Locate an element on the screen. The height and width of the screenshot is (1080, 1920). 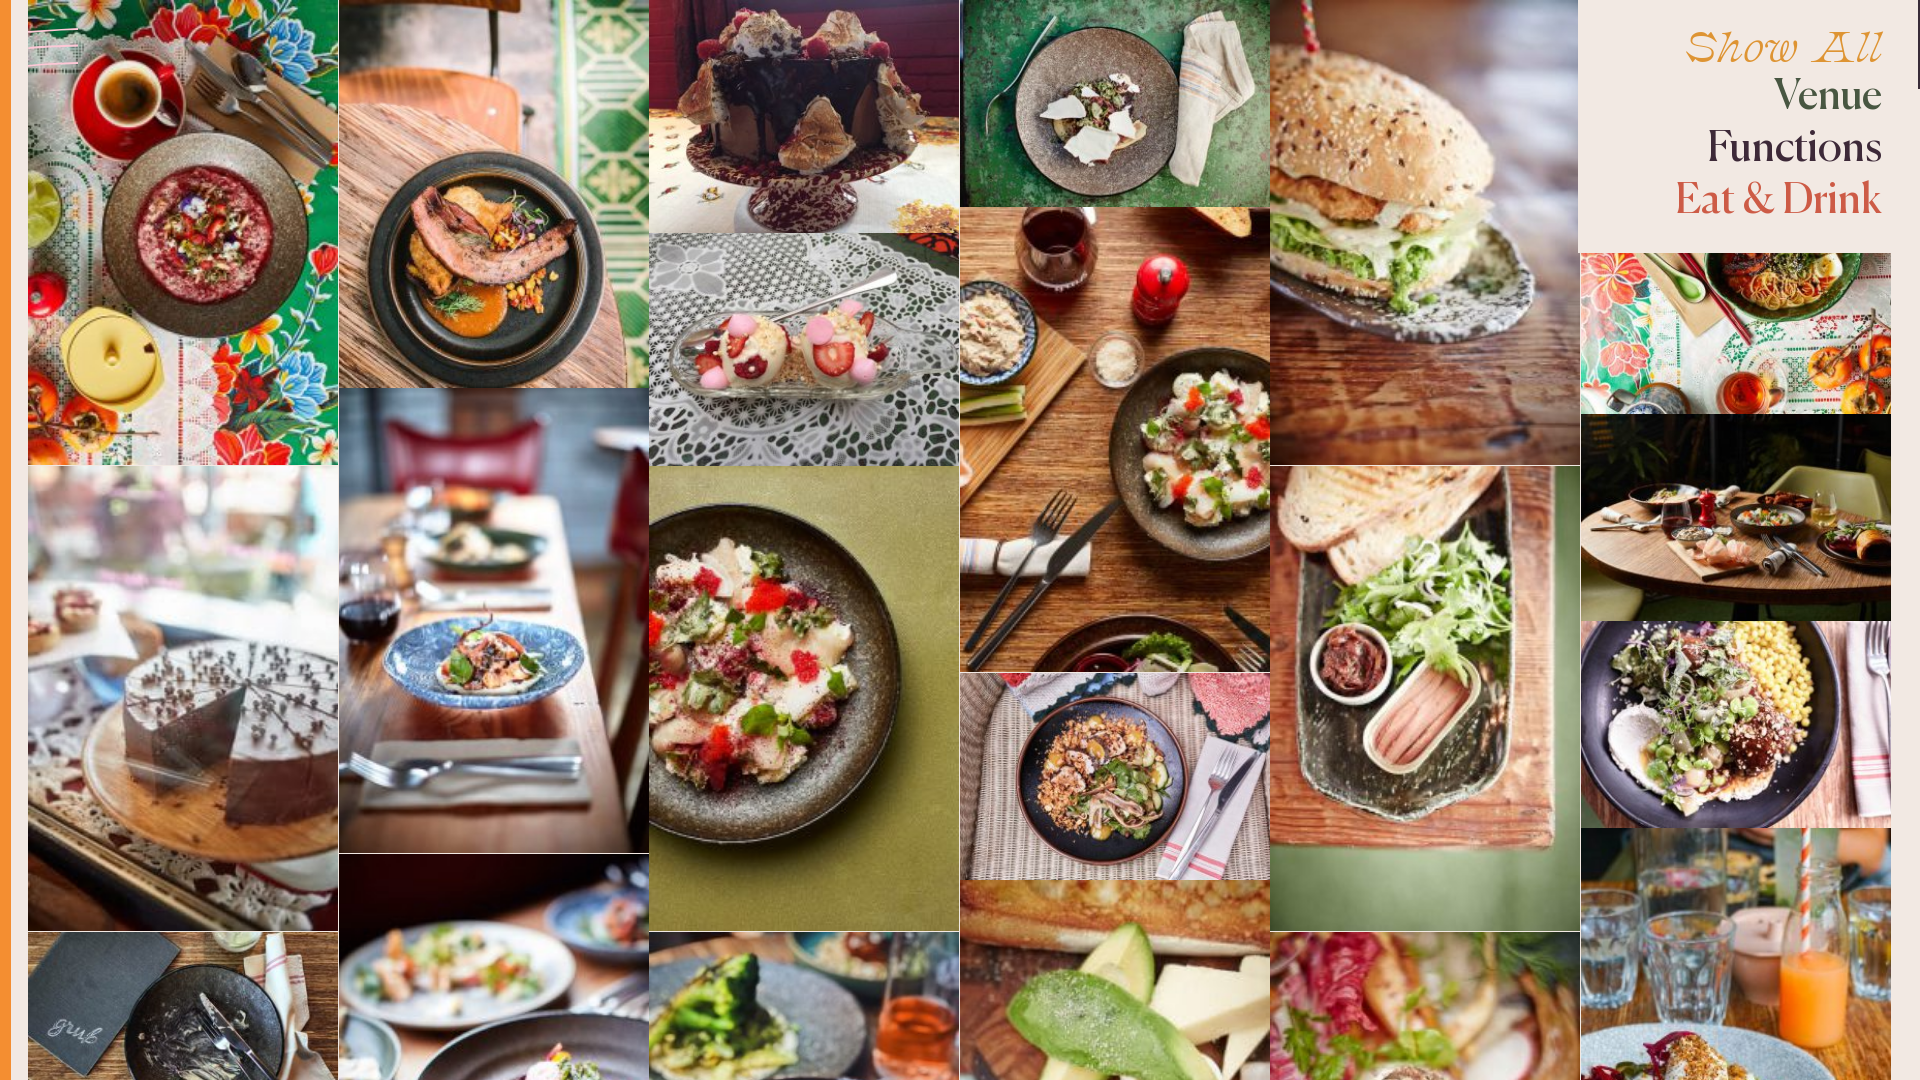
portrait_food_-146 is located at coordinates (1115, 440).